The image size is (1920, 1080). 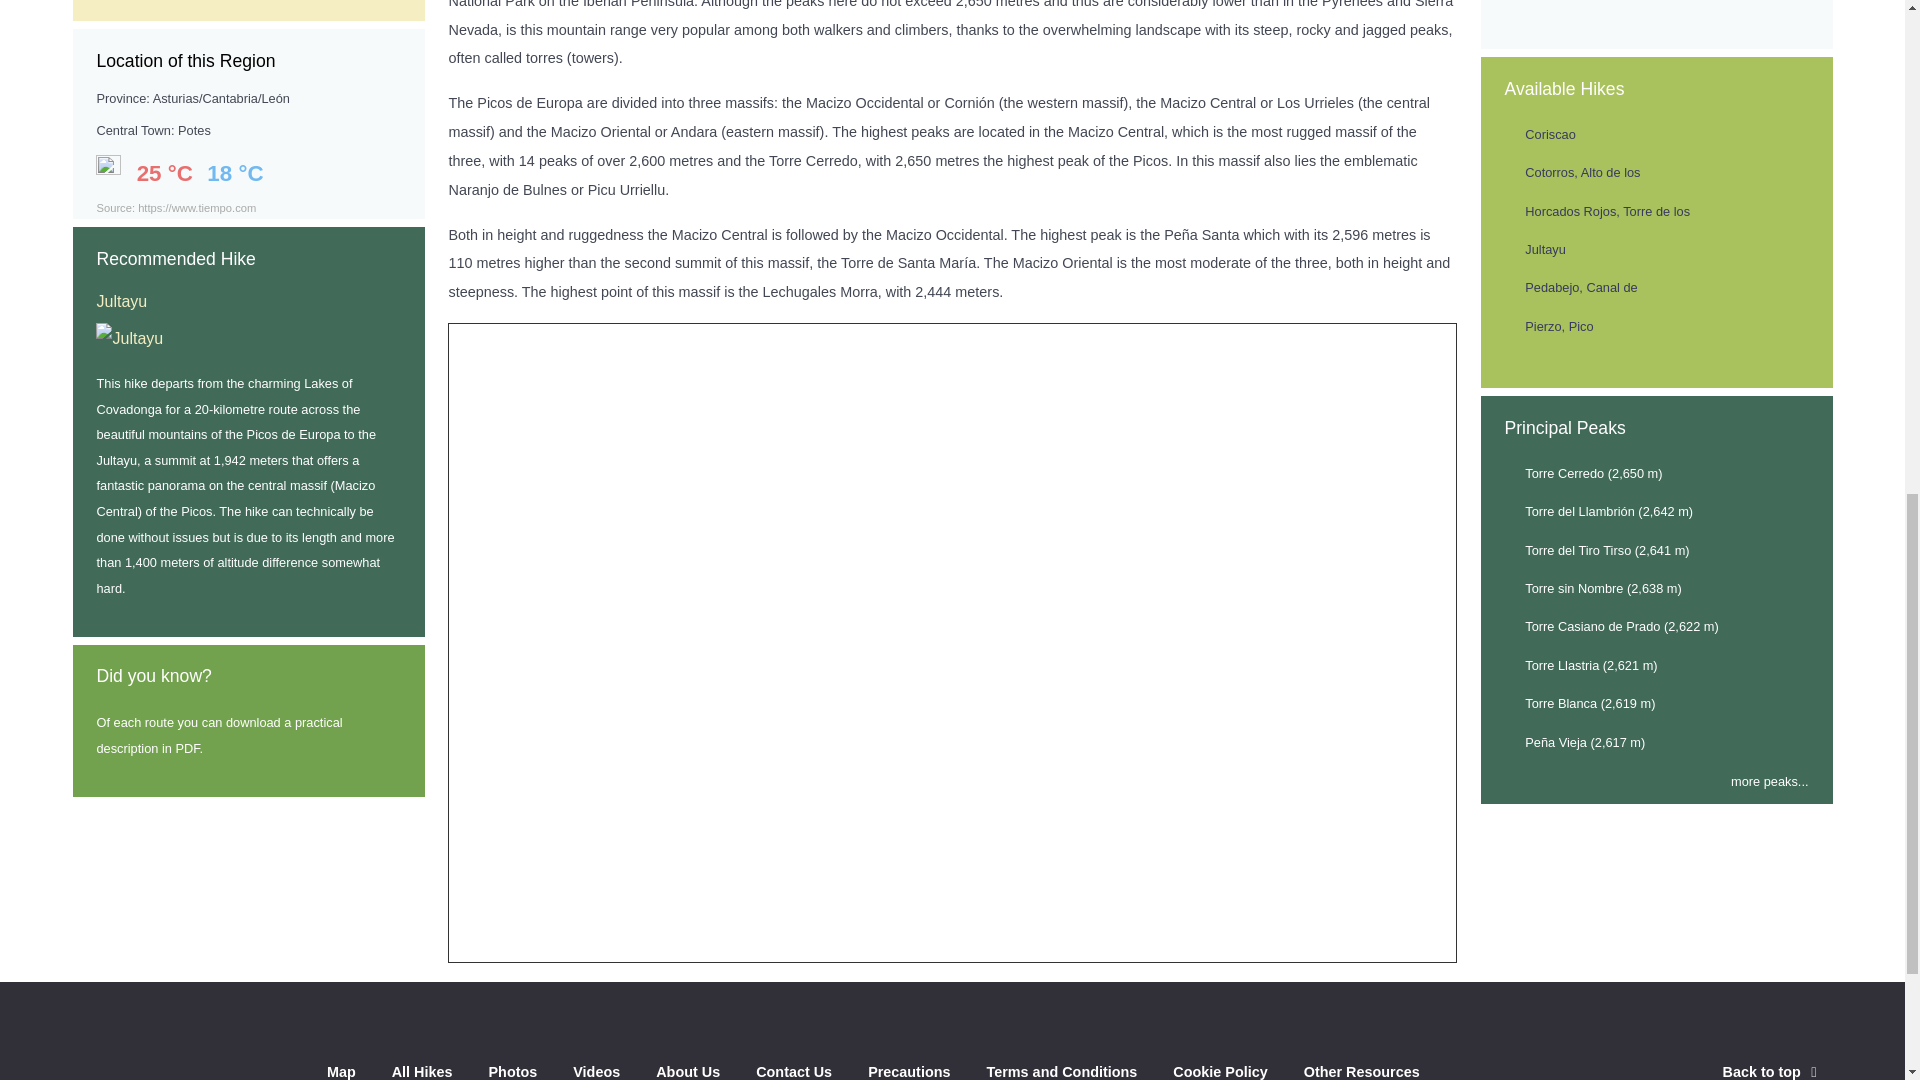 What do you see at coordinates (908, 1069) in the screenshot?
I see `Precautions` at bounding box center [908, 1069].